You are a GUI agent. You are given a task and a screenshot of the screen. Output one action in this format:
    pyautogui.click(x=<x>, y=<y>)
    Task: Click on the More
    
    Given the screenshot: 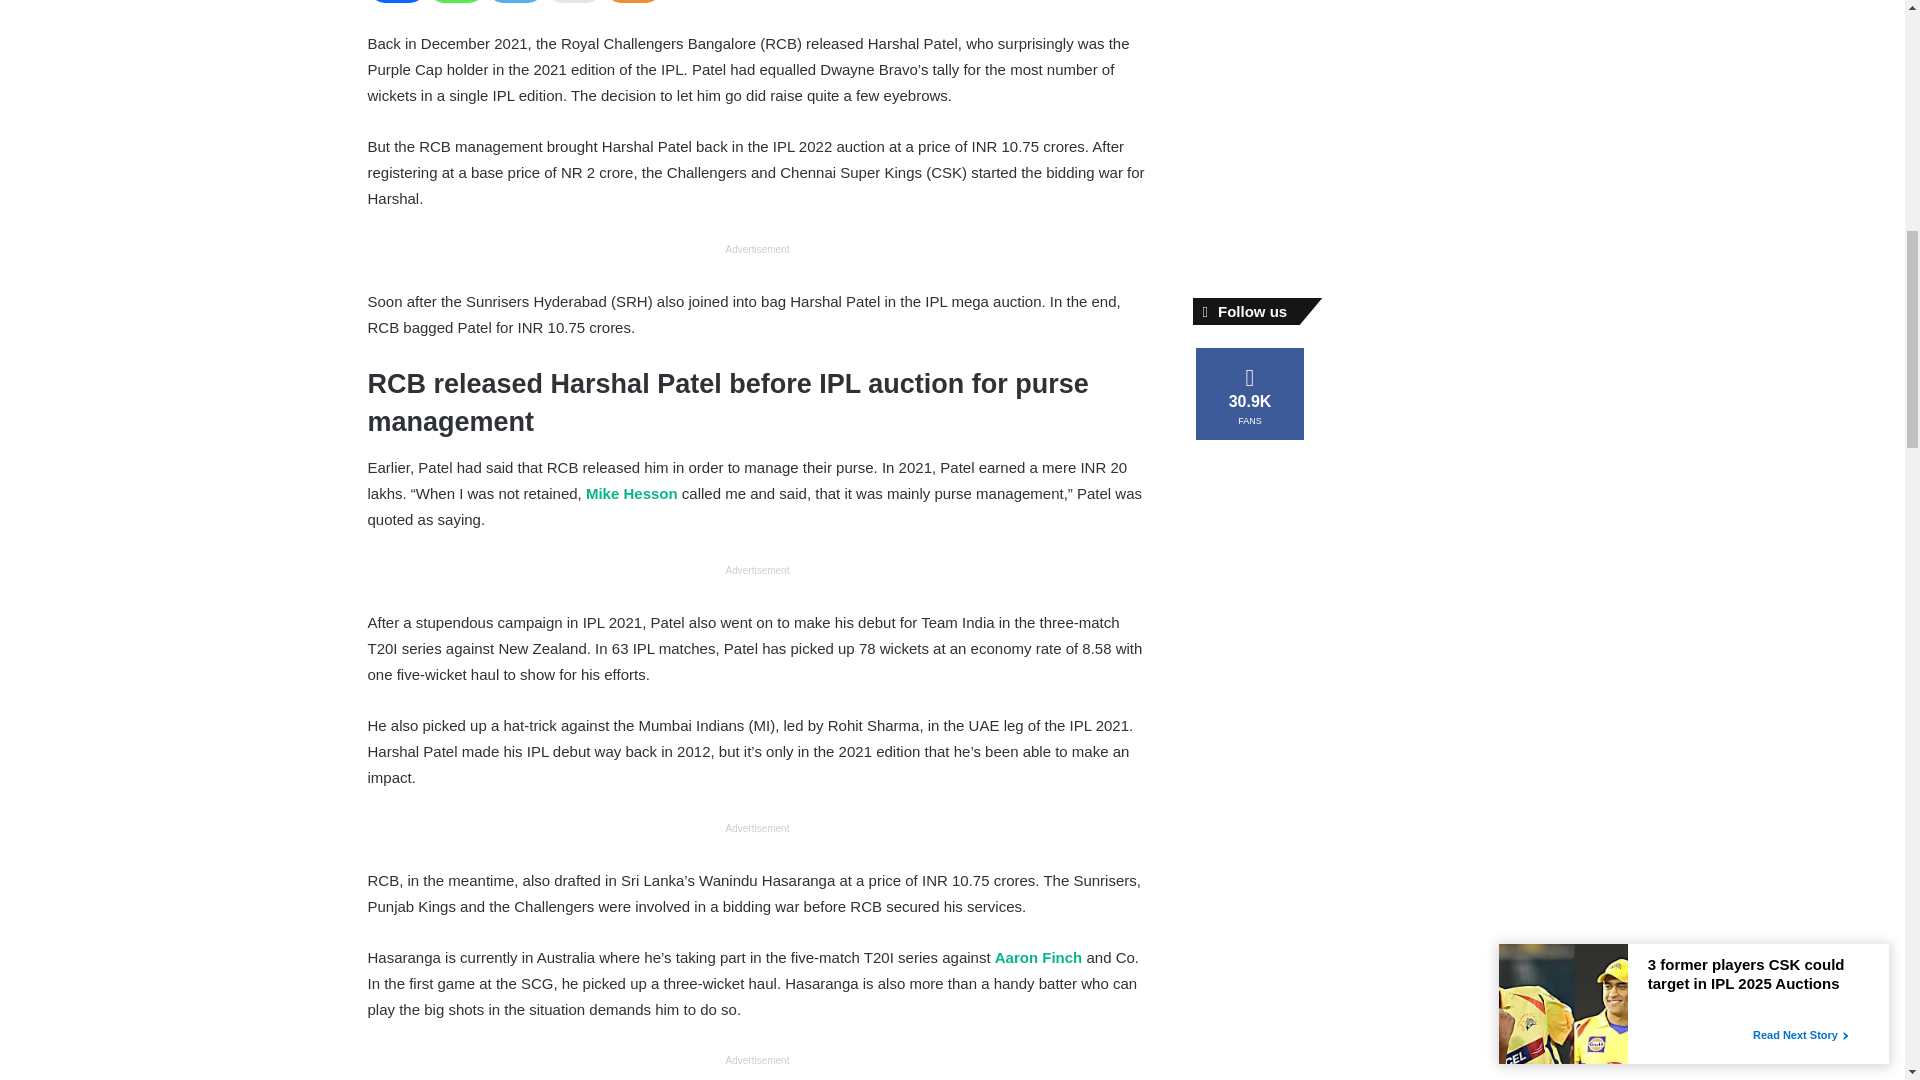 What is the action you would take?
    pyautogui.click(x=633, y=2)
    